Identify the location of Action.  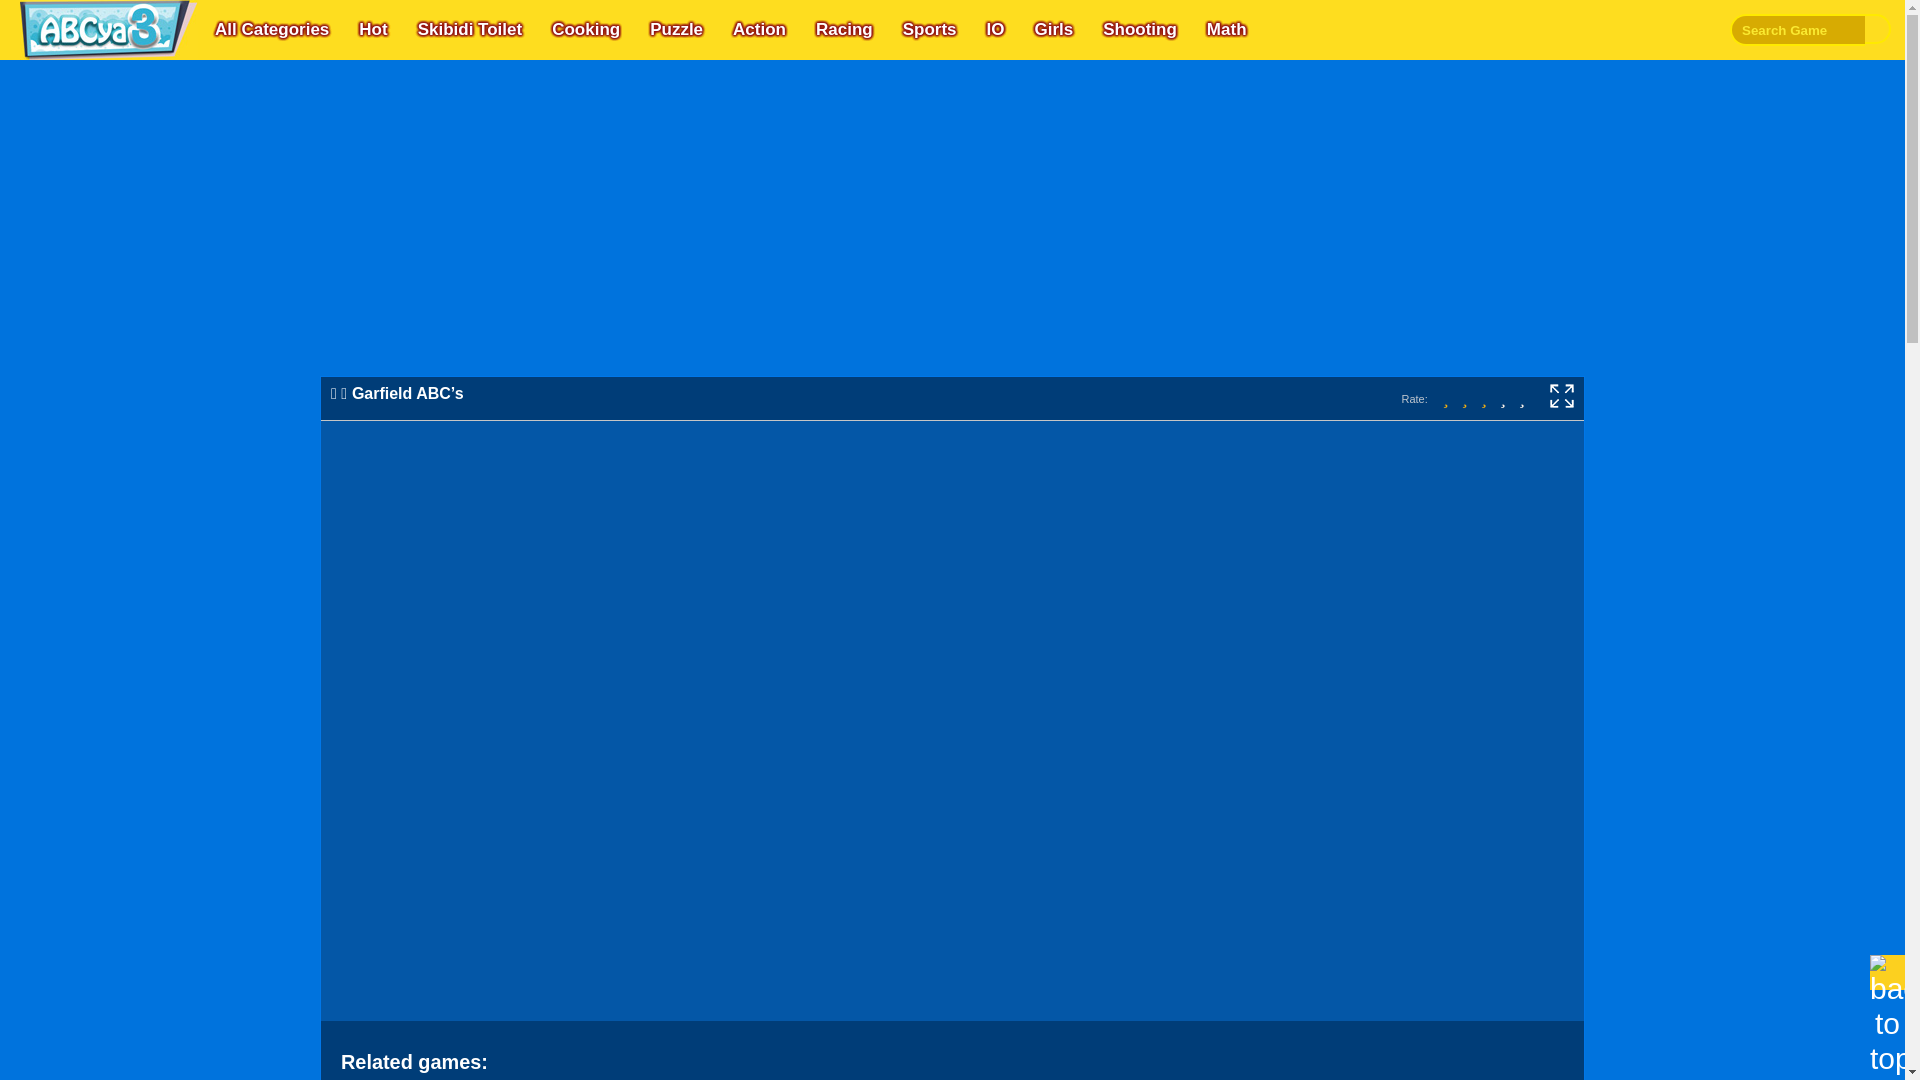
(760, 30).